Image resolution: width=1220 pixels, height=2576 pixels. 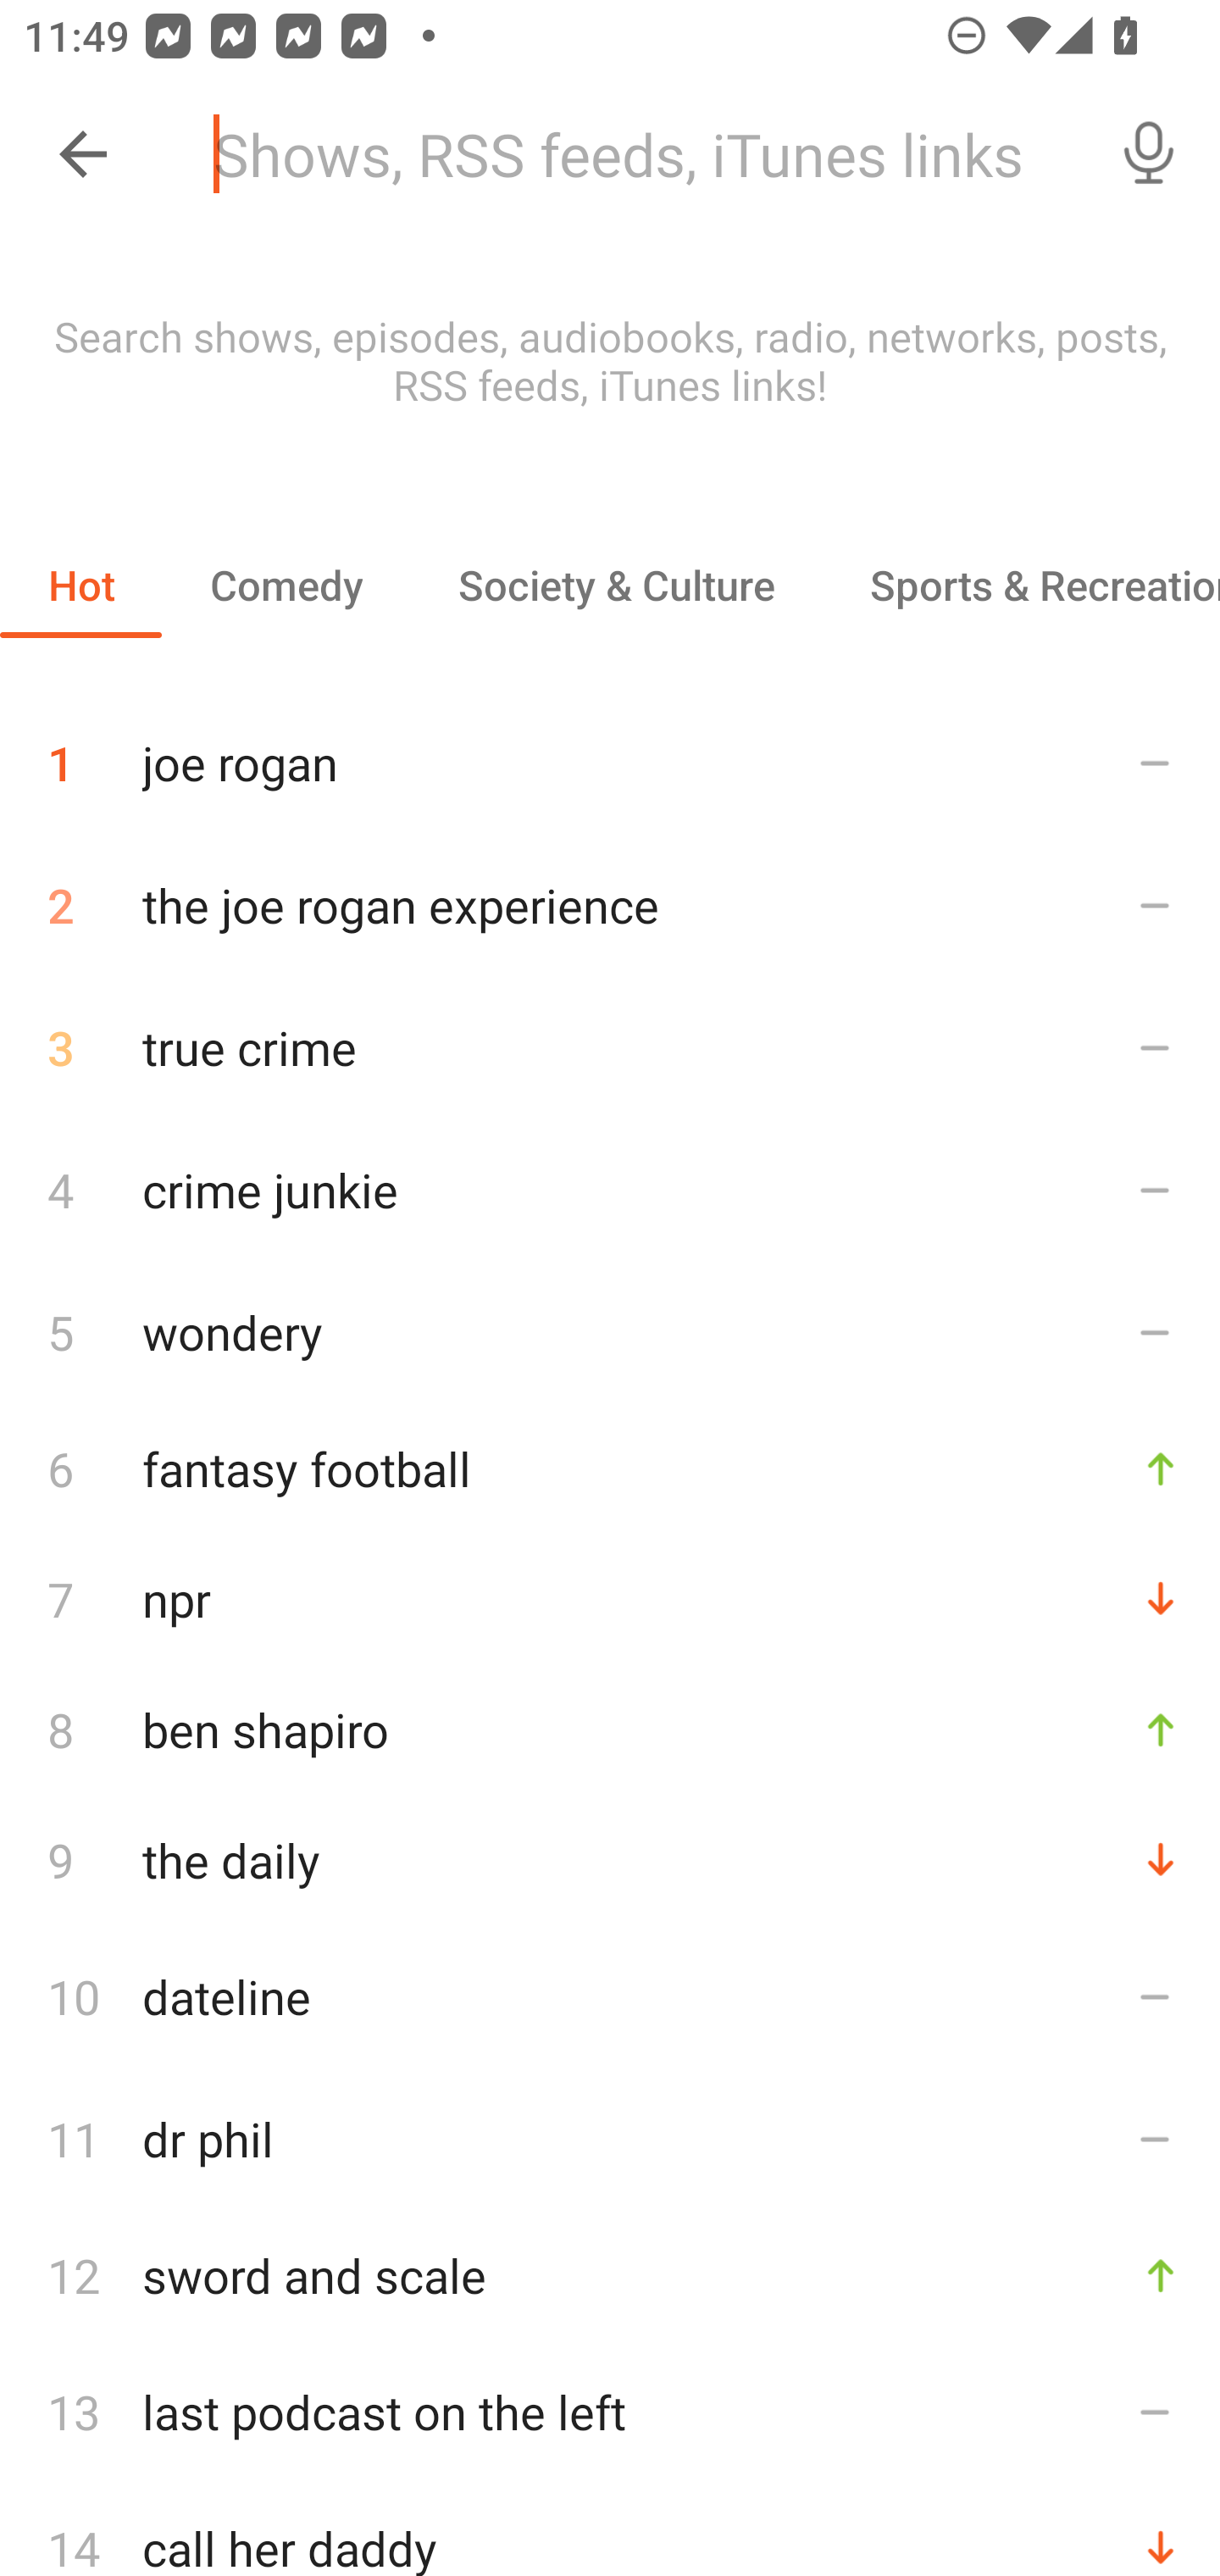 I want to click on Comedy, so click(x=286, y=585).